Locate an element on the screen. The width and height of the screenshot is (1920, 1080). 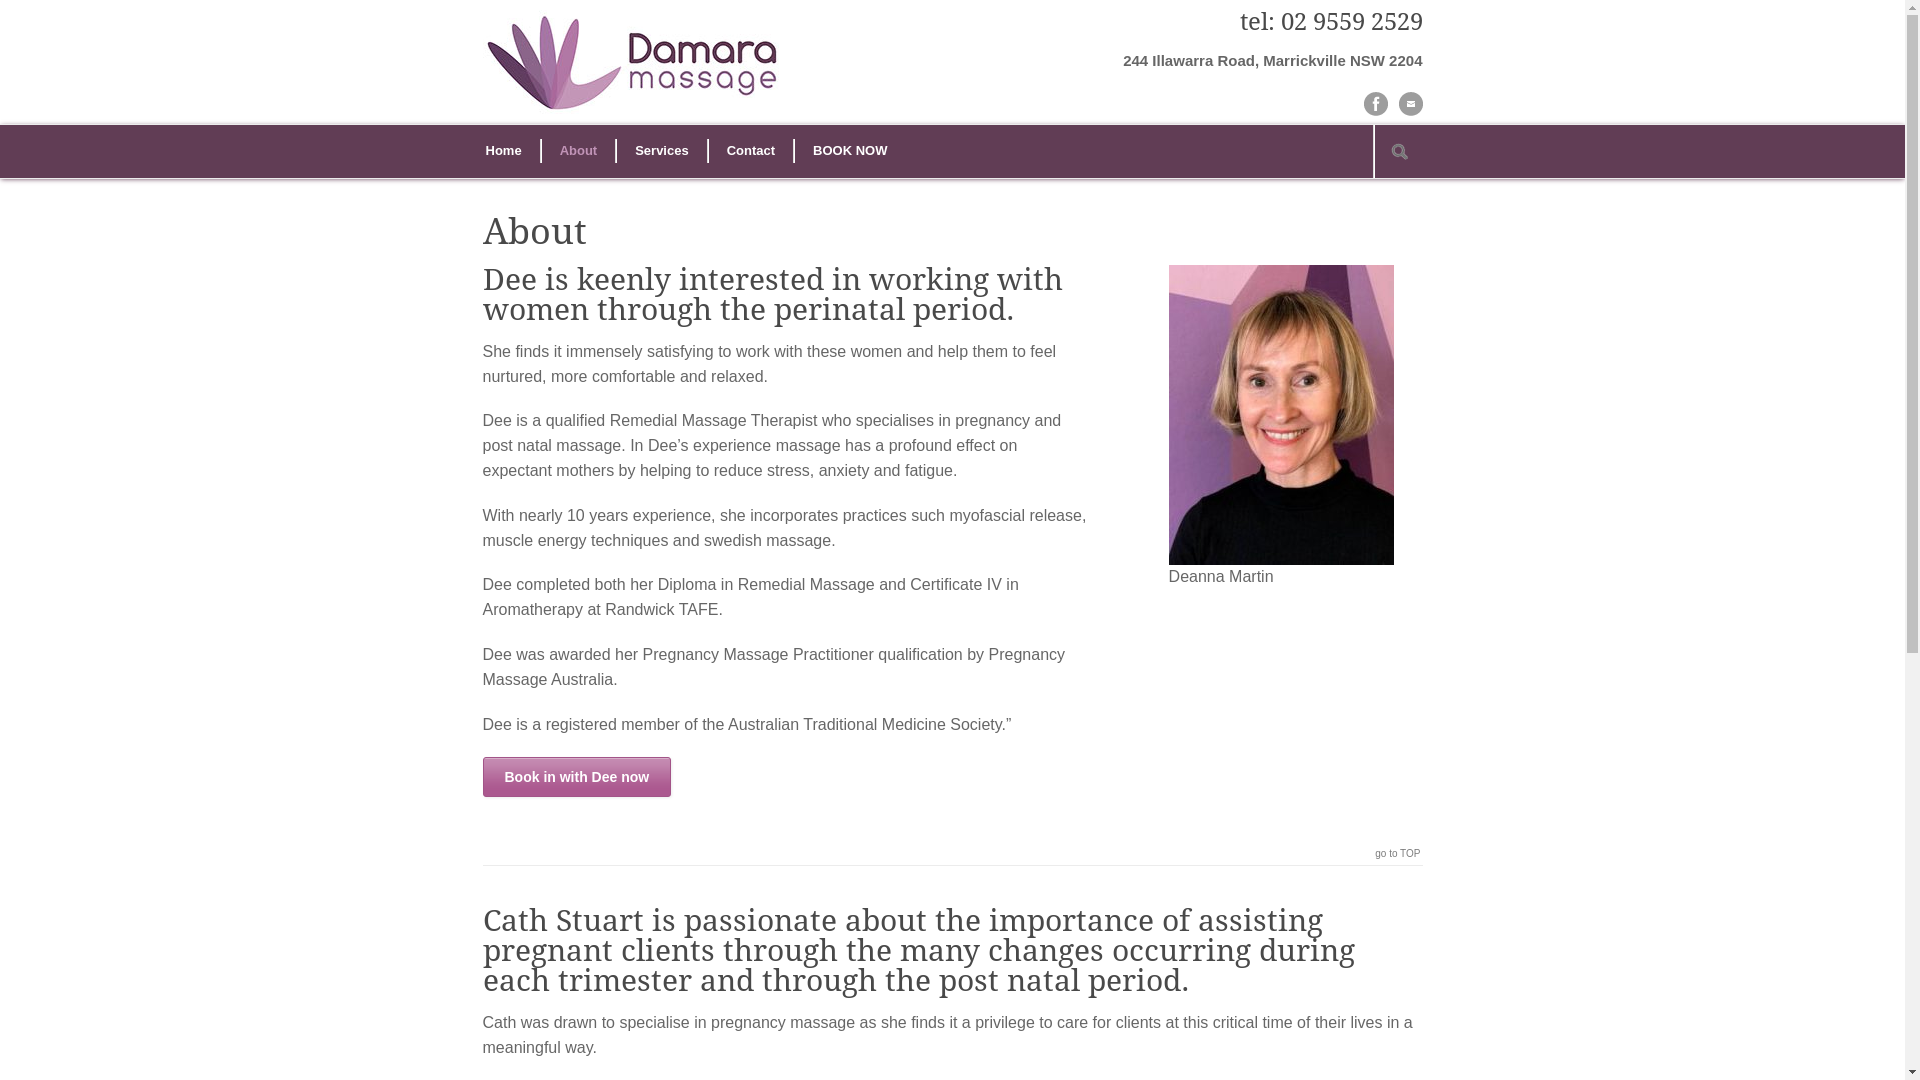
Home is located at coordinates (504, 151).